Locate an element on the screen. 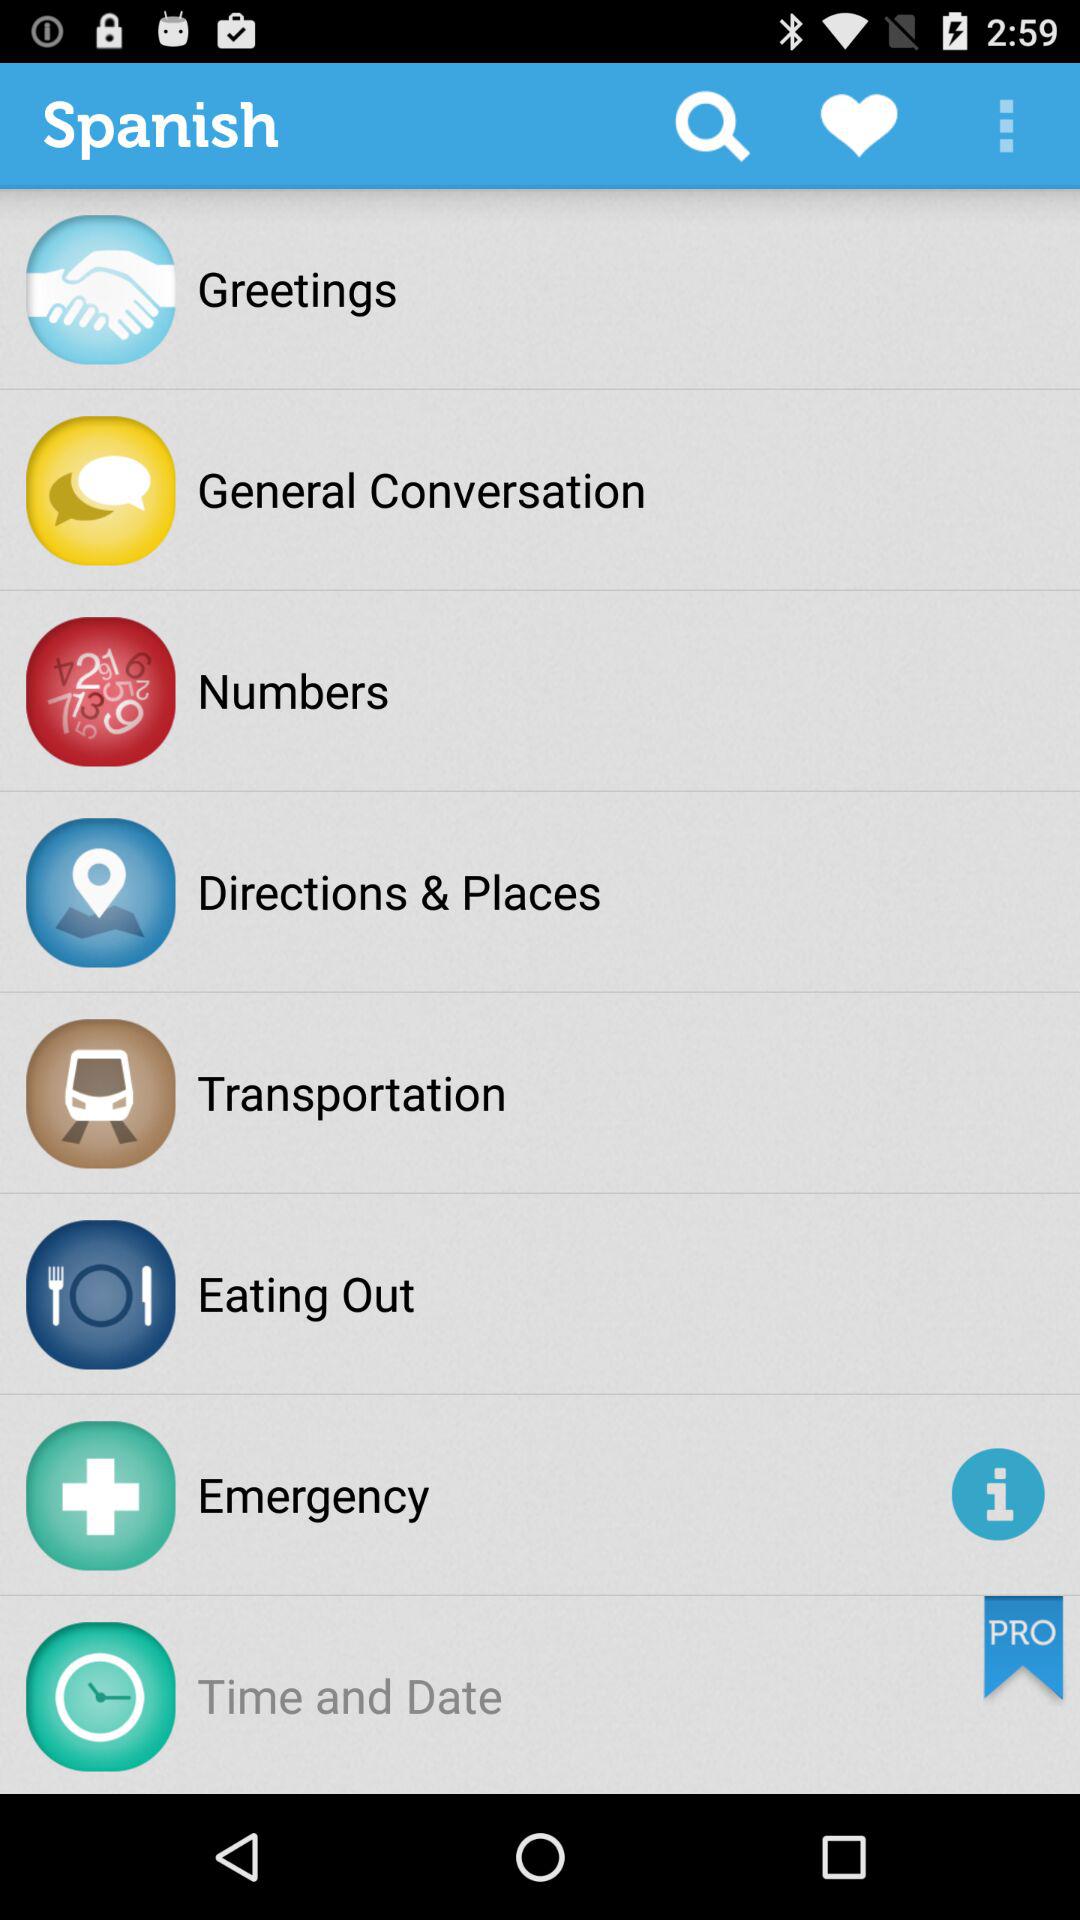 Image resolution: width=1080 pixels, height=1920 pixels. open the app to the right of the spanish item is located at coordinates (712, 126).